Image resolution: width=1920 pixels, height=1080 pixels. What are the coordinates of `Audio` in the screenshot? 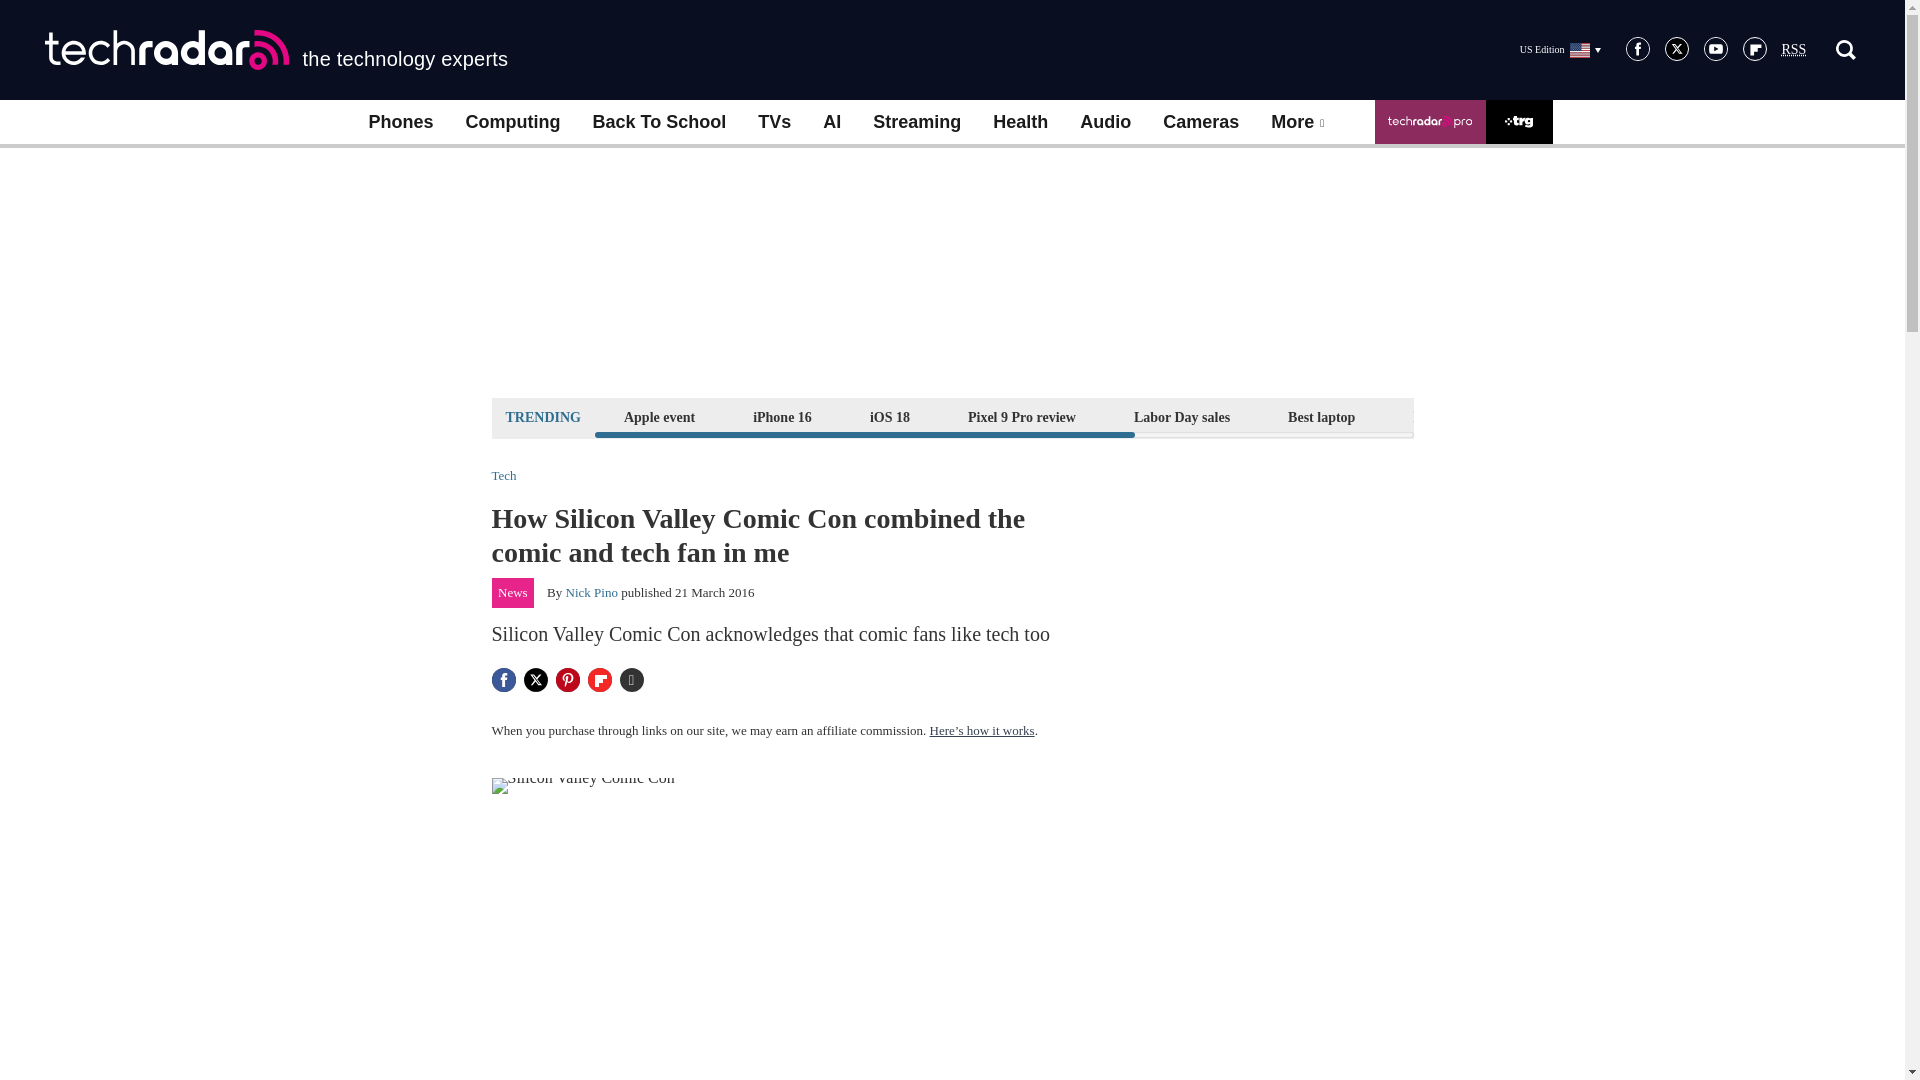 It's located at (1104, 122).